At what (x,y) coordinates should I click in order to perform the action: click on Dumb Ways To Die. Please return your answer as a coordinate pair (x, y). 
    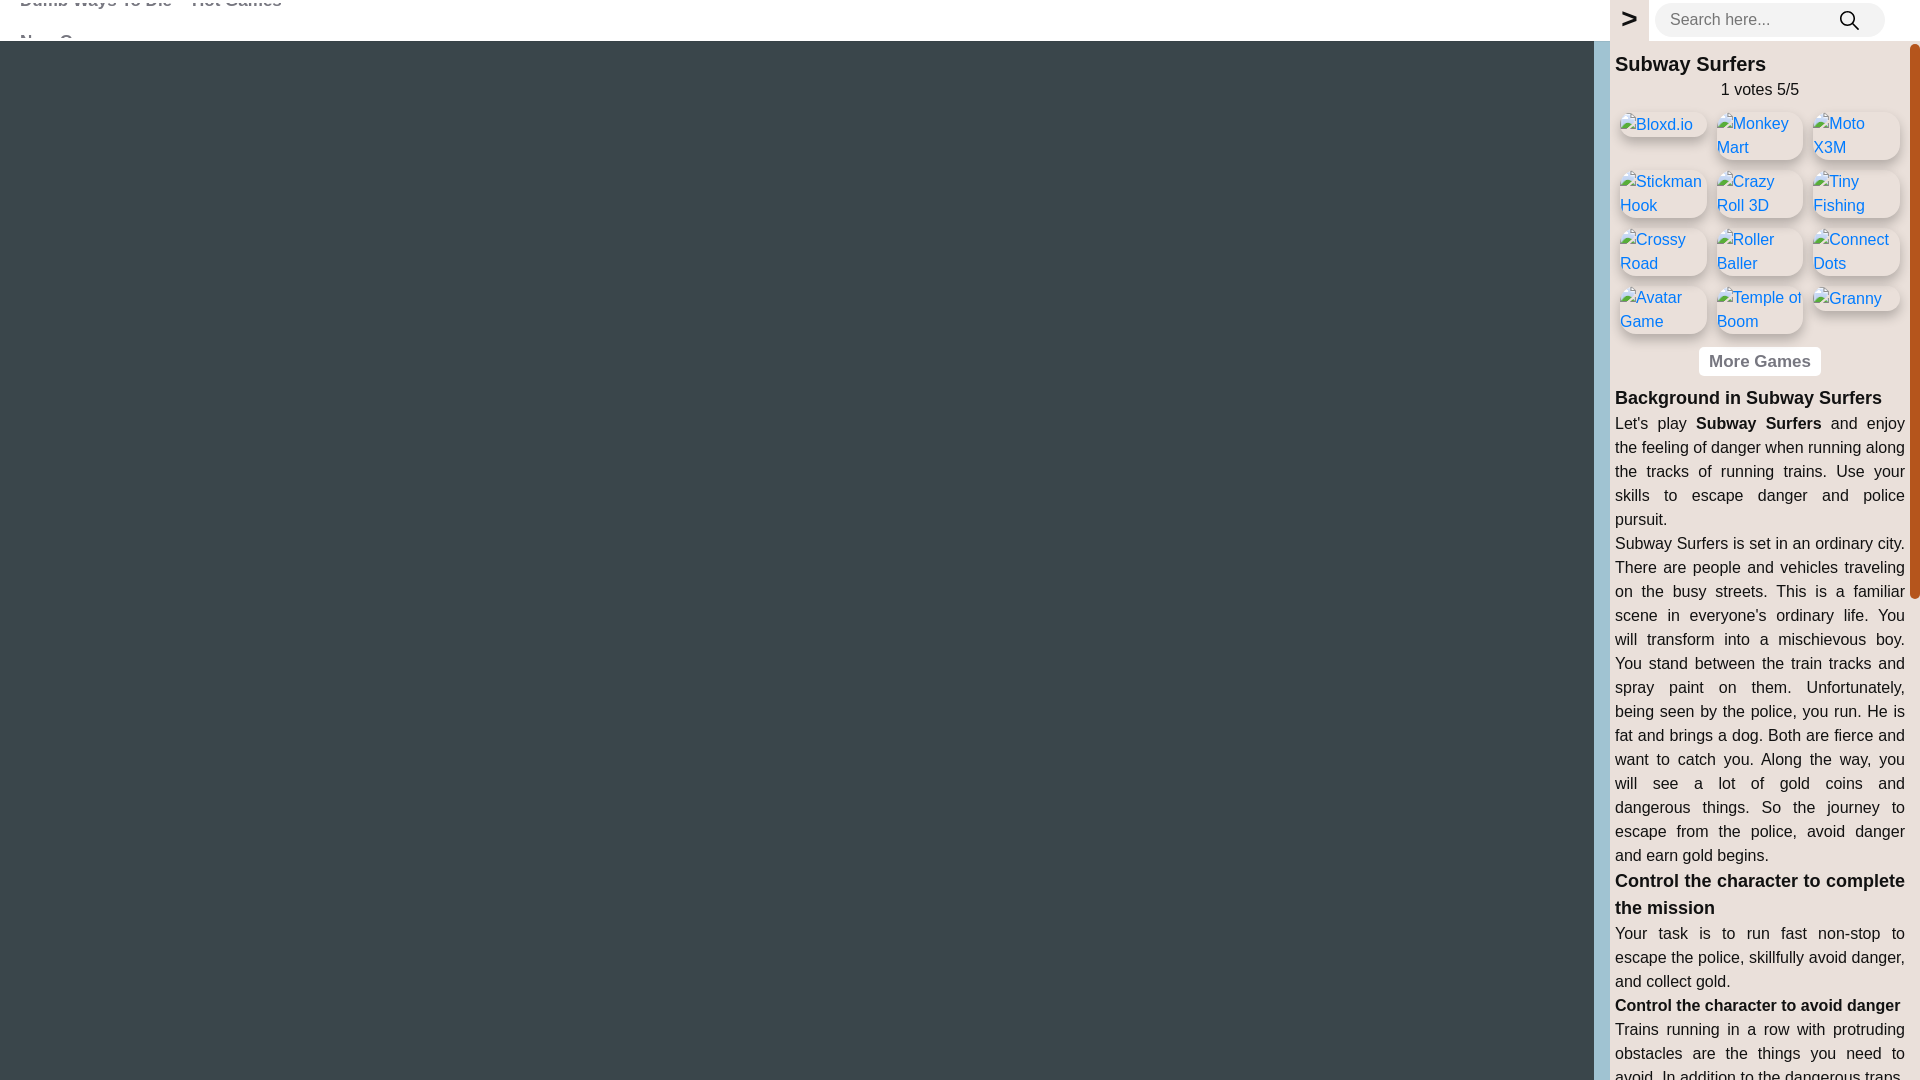
    Looking at the image, I should click on (96, 8).